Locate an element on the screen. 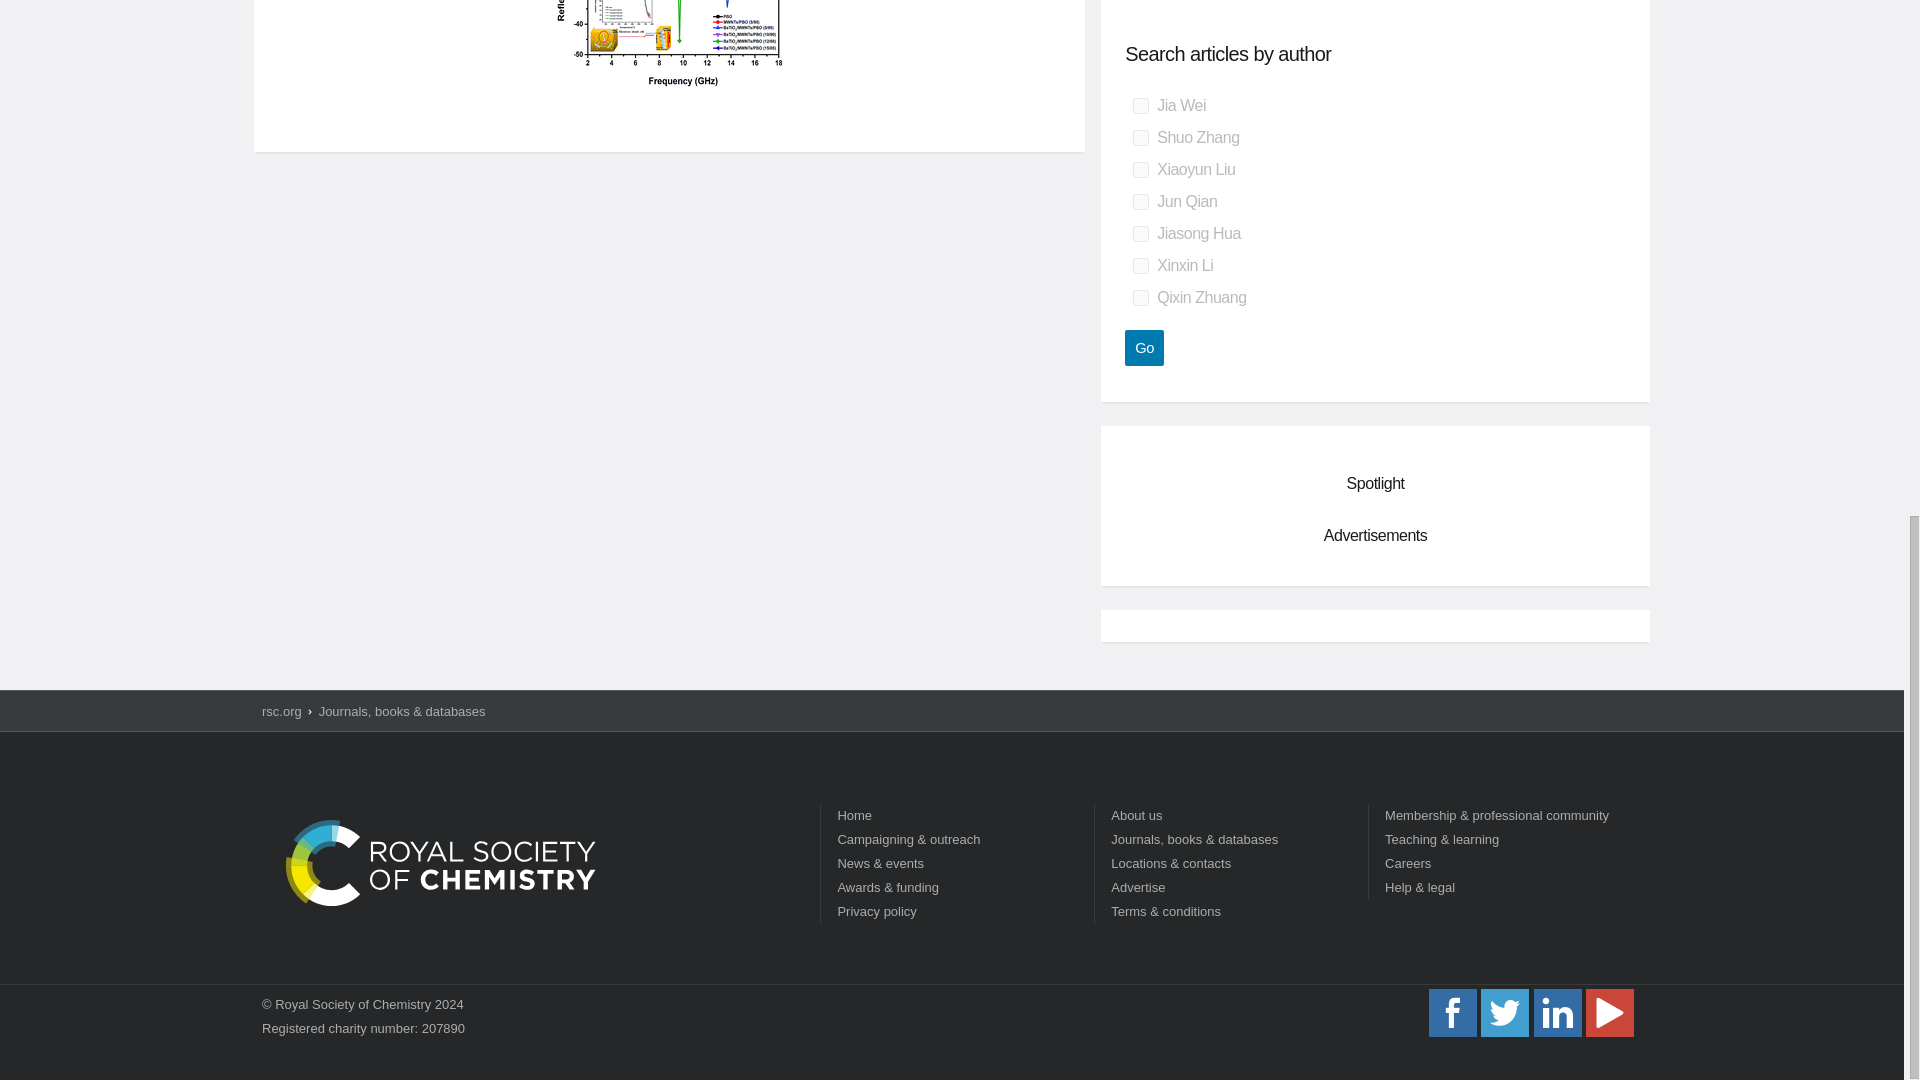 The width and height of the screenshot is (1920, 1080). on is located at coordinates (1140, 106).